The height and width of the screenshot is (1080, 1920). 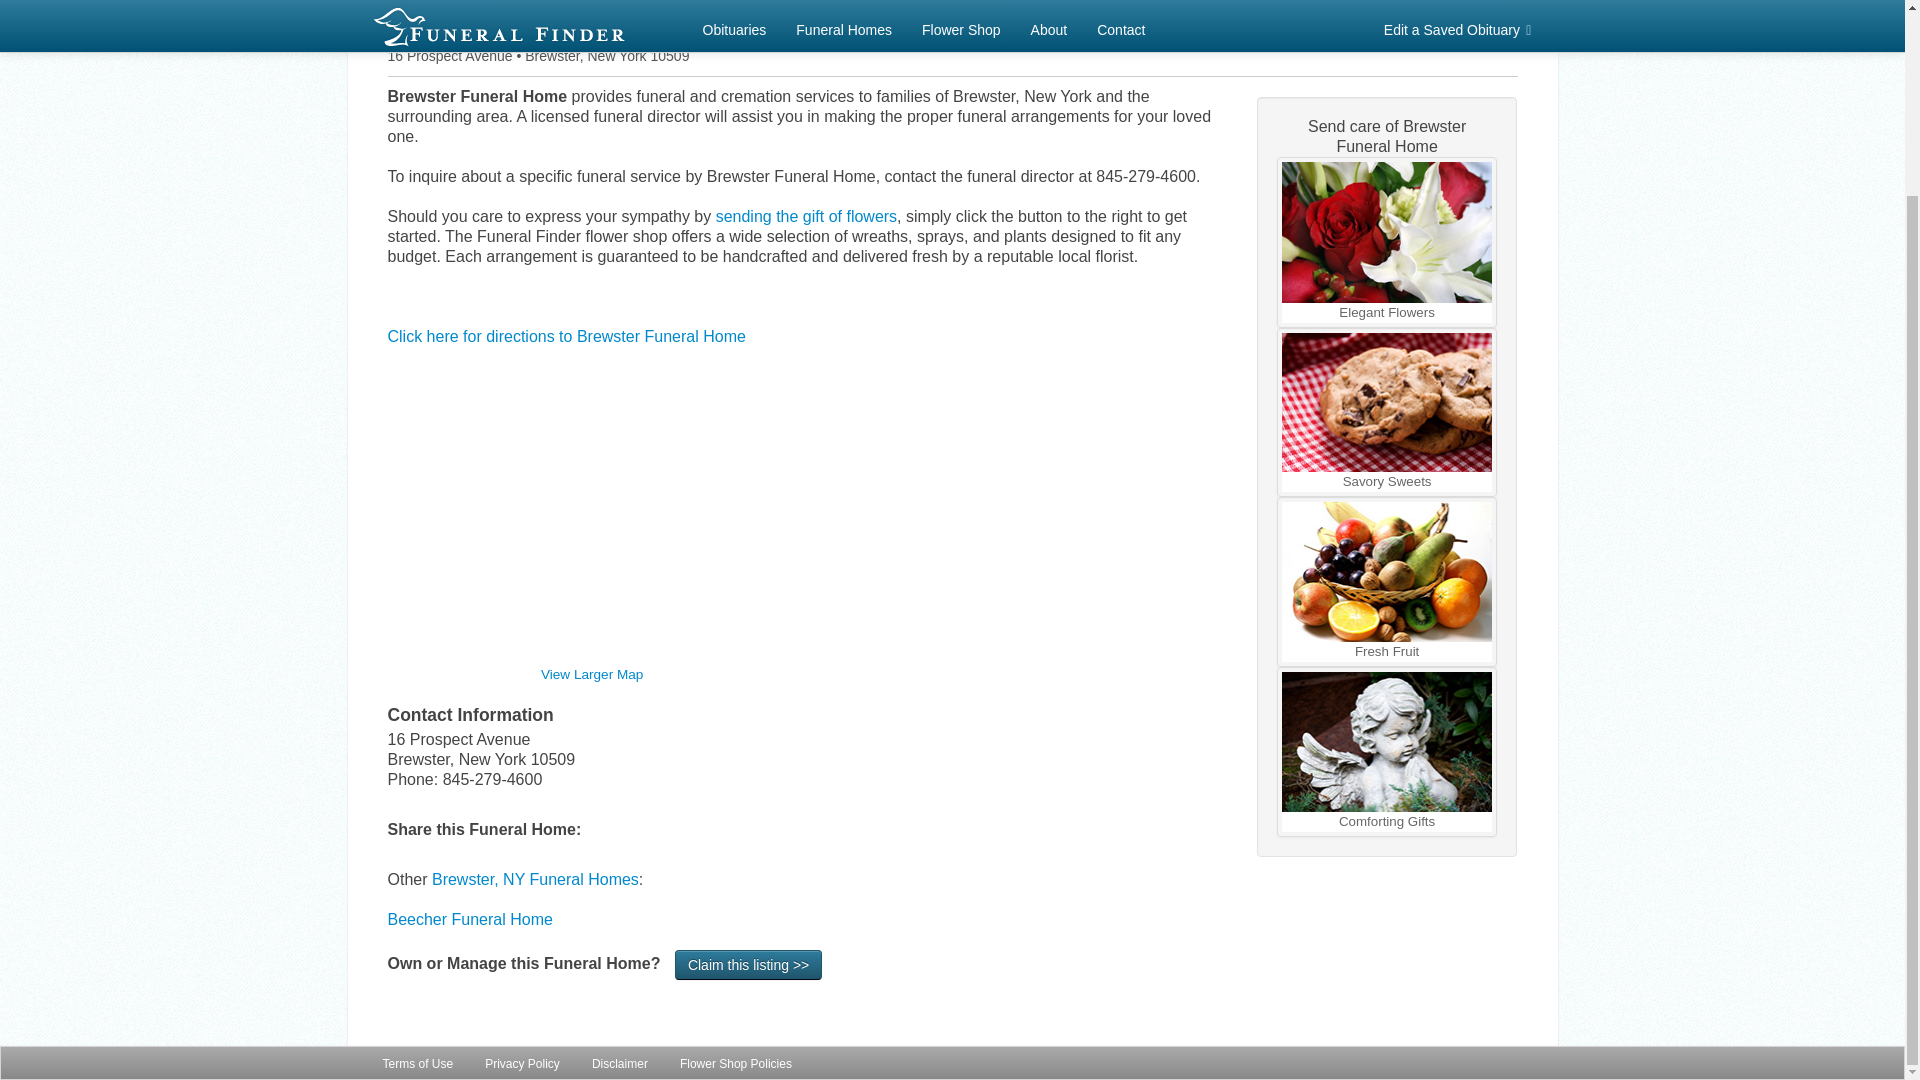 I want to click on View Larger Map, so click(x=592, y=674).